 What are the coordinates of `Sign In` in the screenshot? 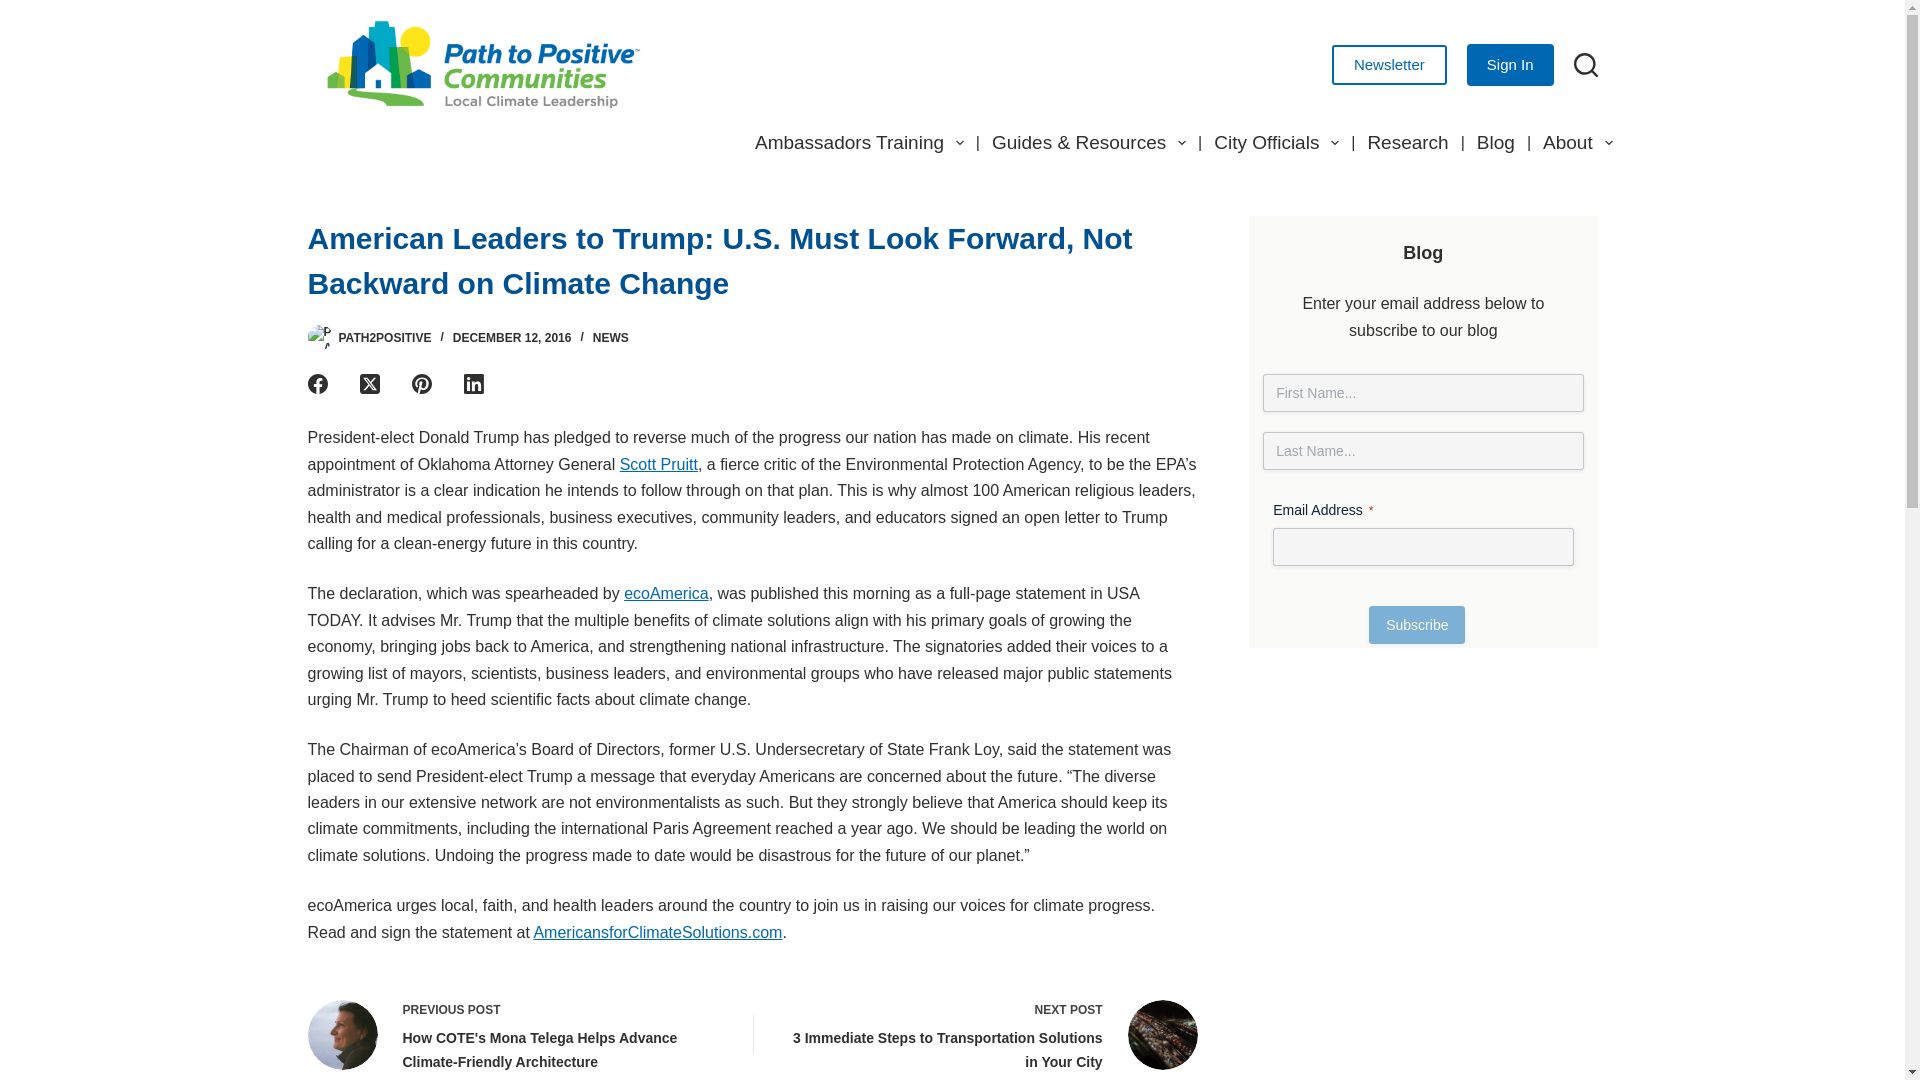 It's located at (1510, 65).